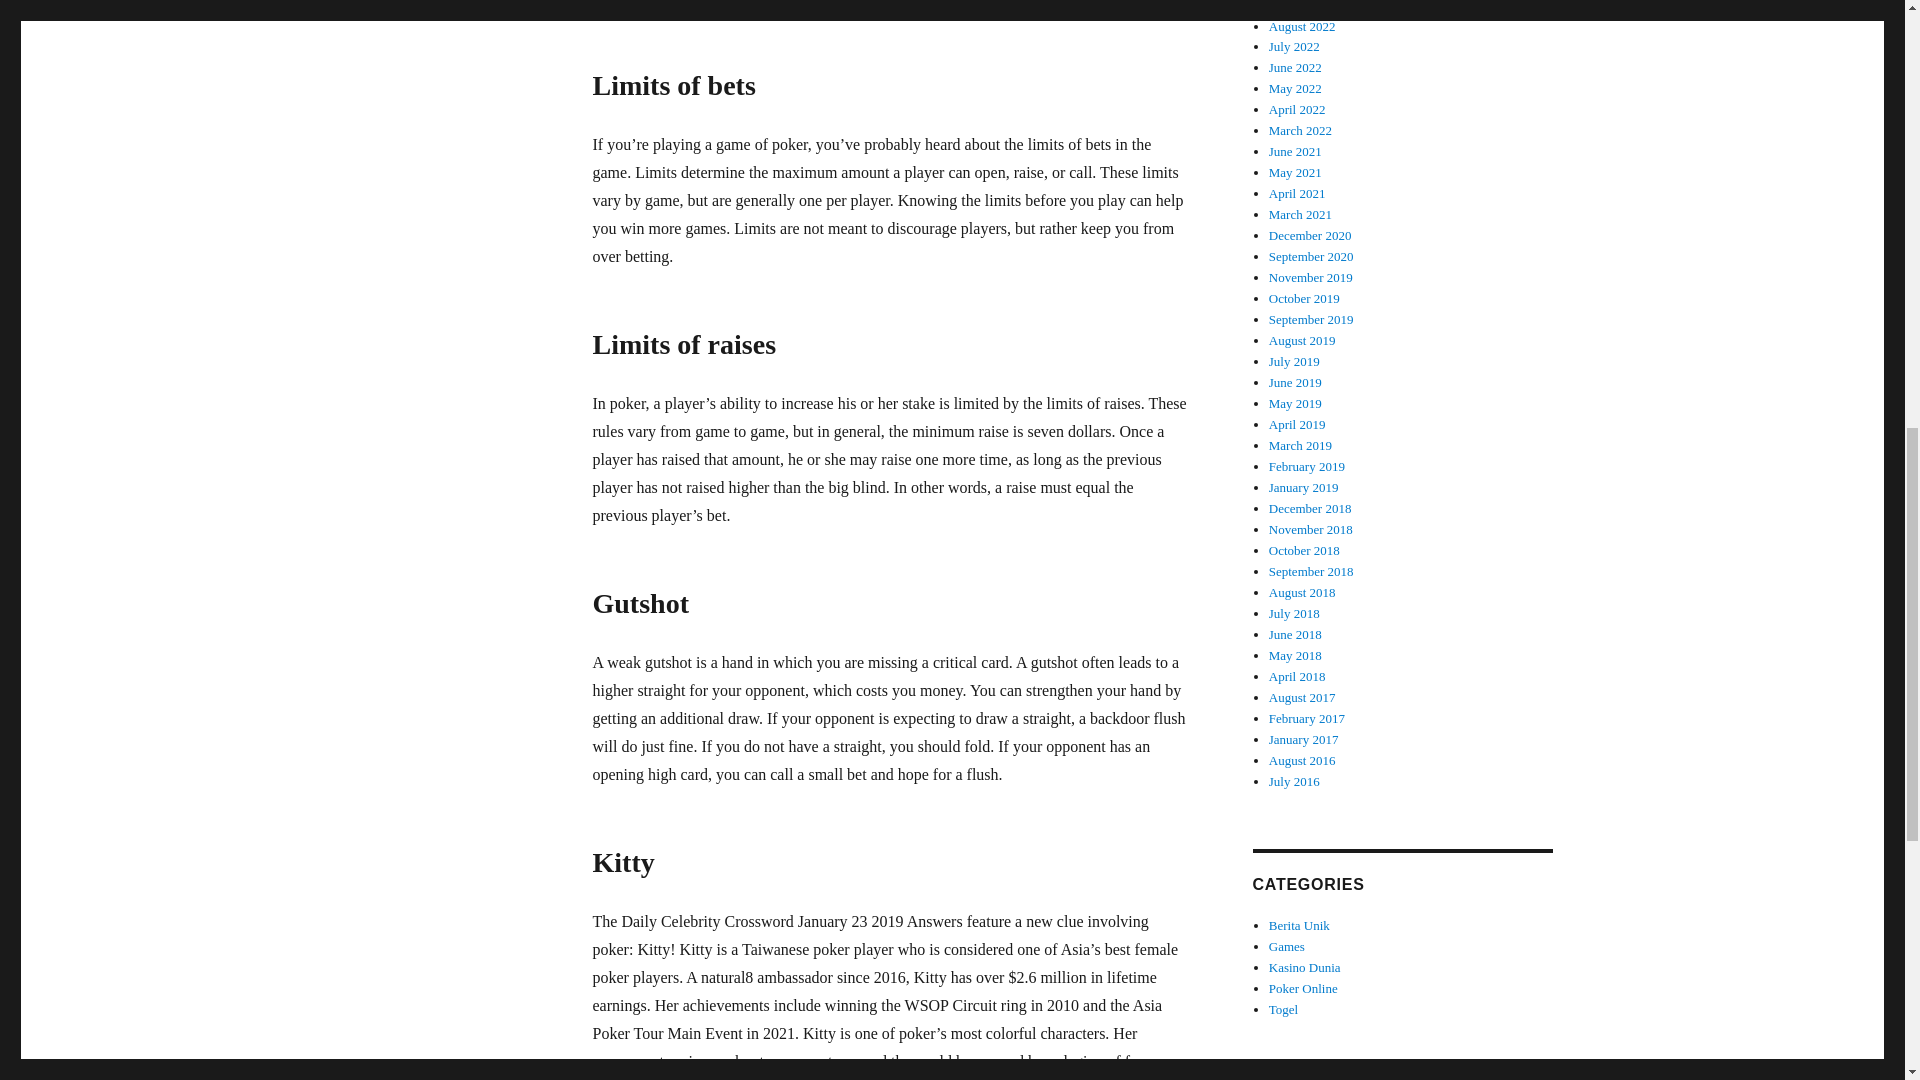 Image resolution: width=1920 pixels, height=1080 pixels. Describe the element at coordinates (1311, 6) in the screenshot. I see `September 2022` at that location.